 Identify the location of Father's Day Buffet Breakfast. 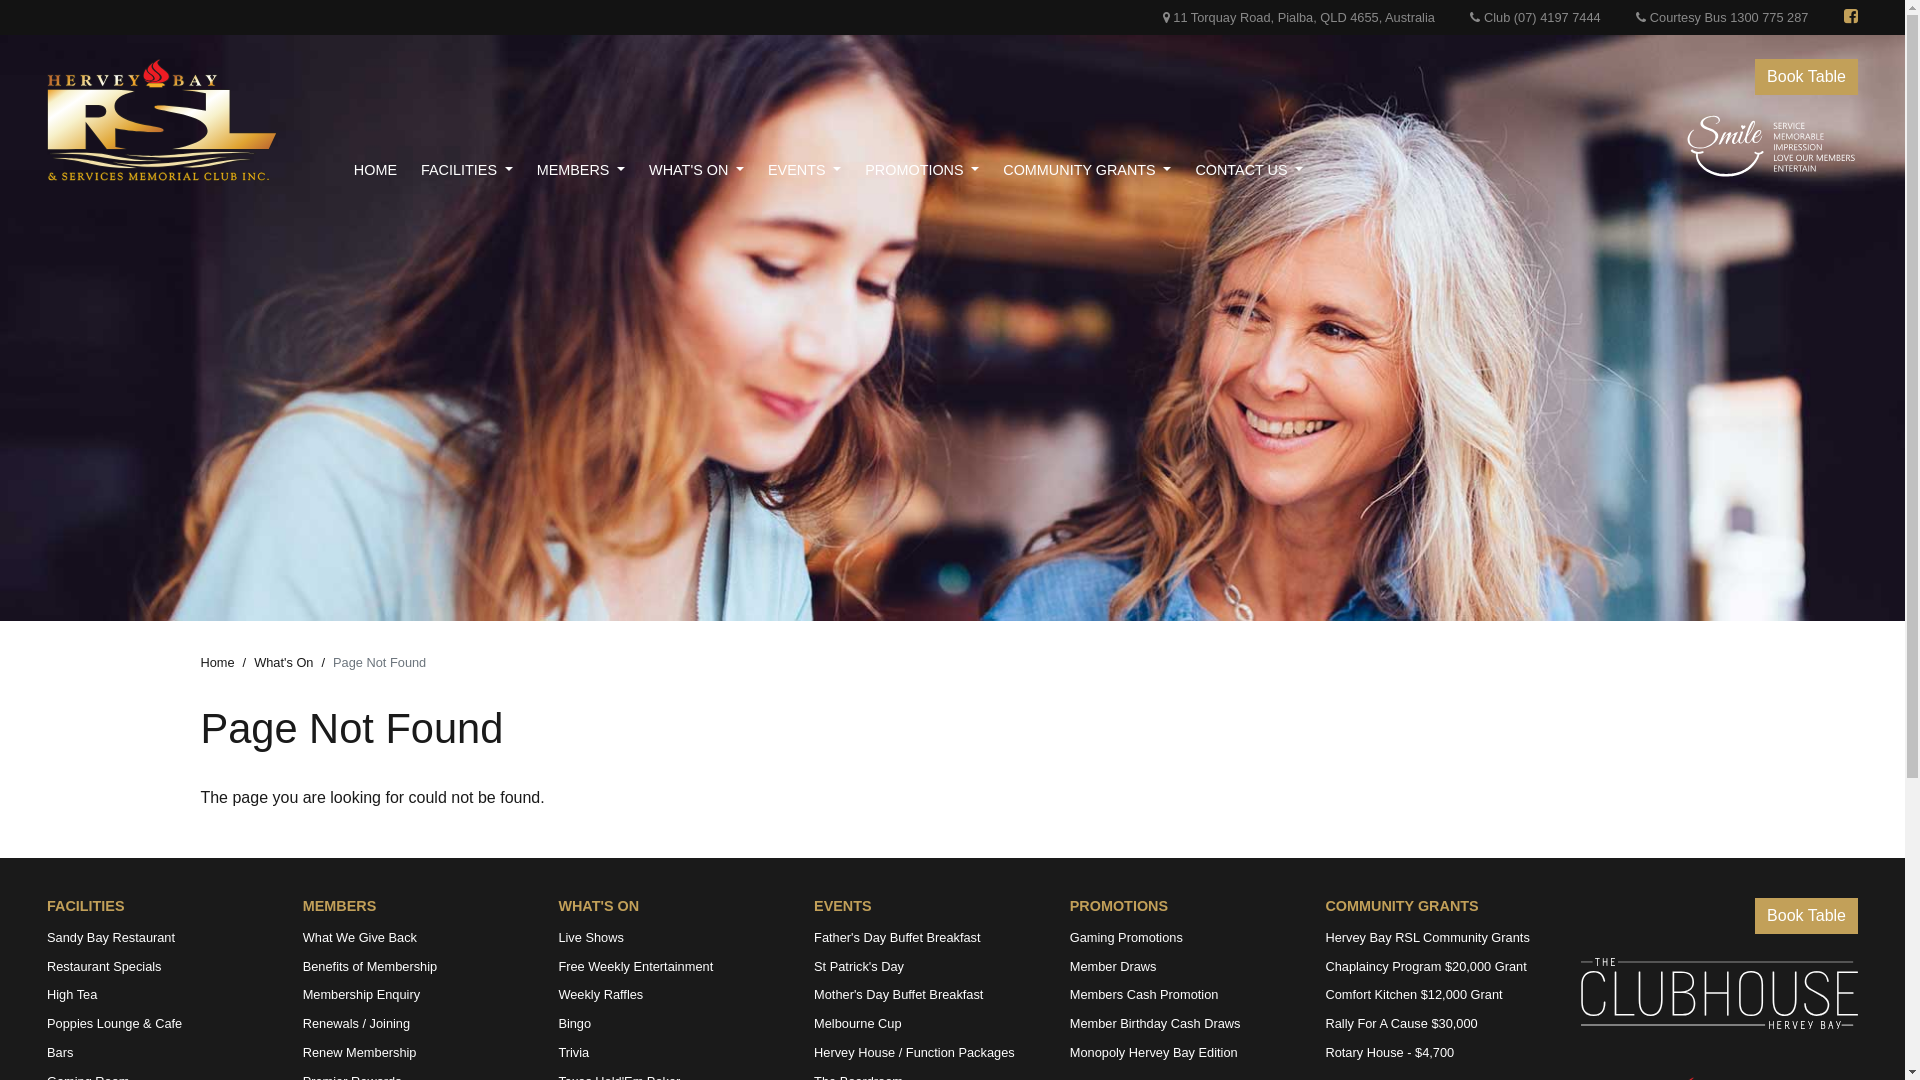
(927, 938).